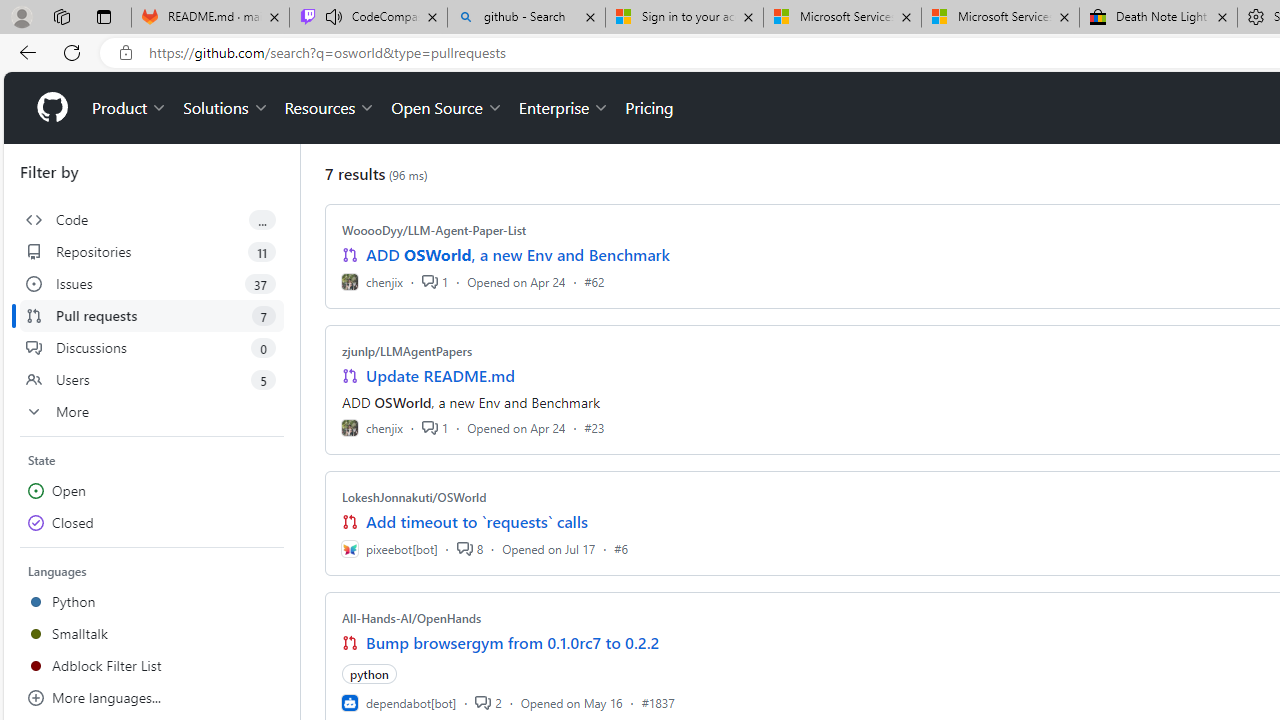 This screenshot has width=1280, height=720. What do you see at coordinates (518, 255) in the screenshot?
I see `ADD OSWorld, a new Env and Benchmark` at bounding box center [518, 255].